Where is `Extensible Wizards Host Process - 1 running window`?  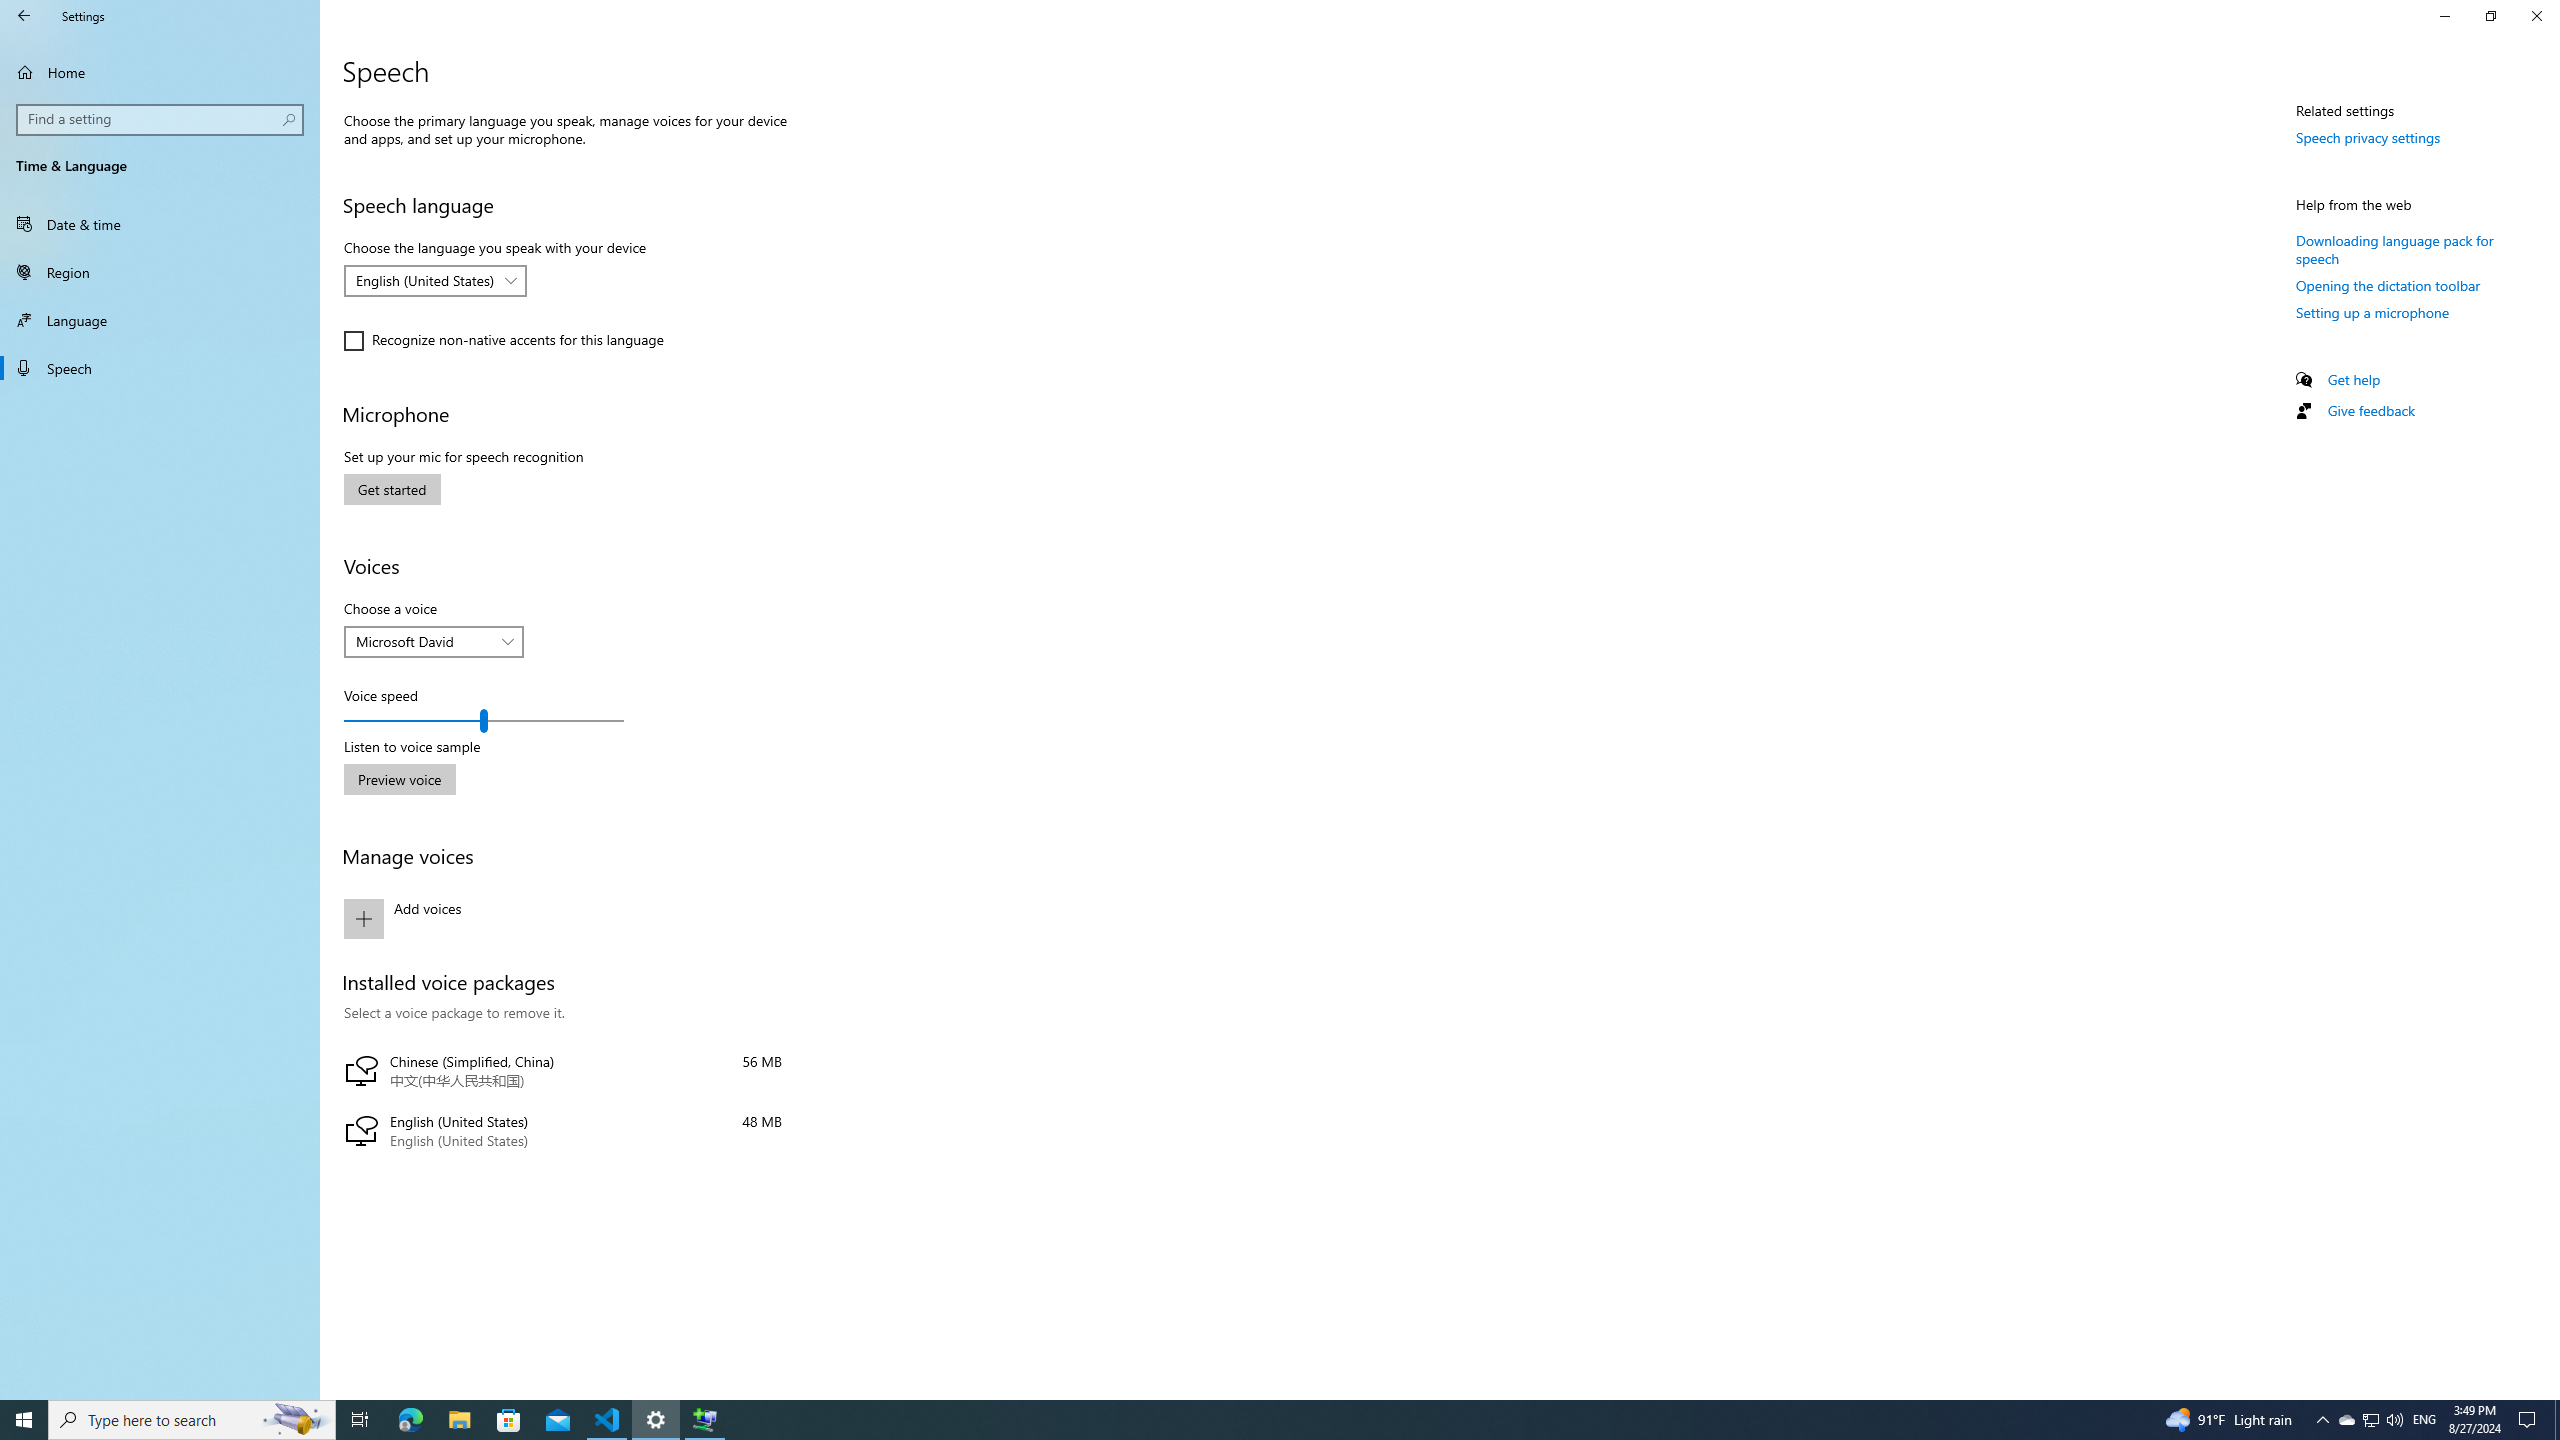
Extensible Wizards Host Process - 1 running window is located at coordinates (704, 1420).